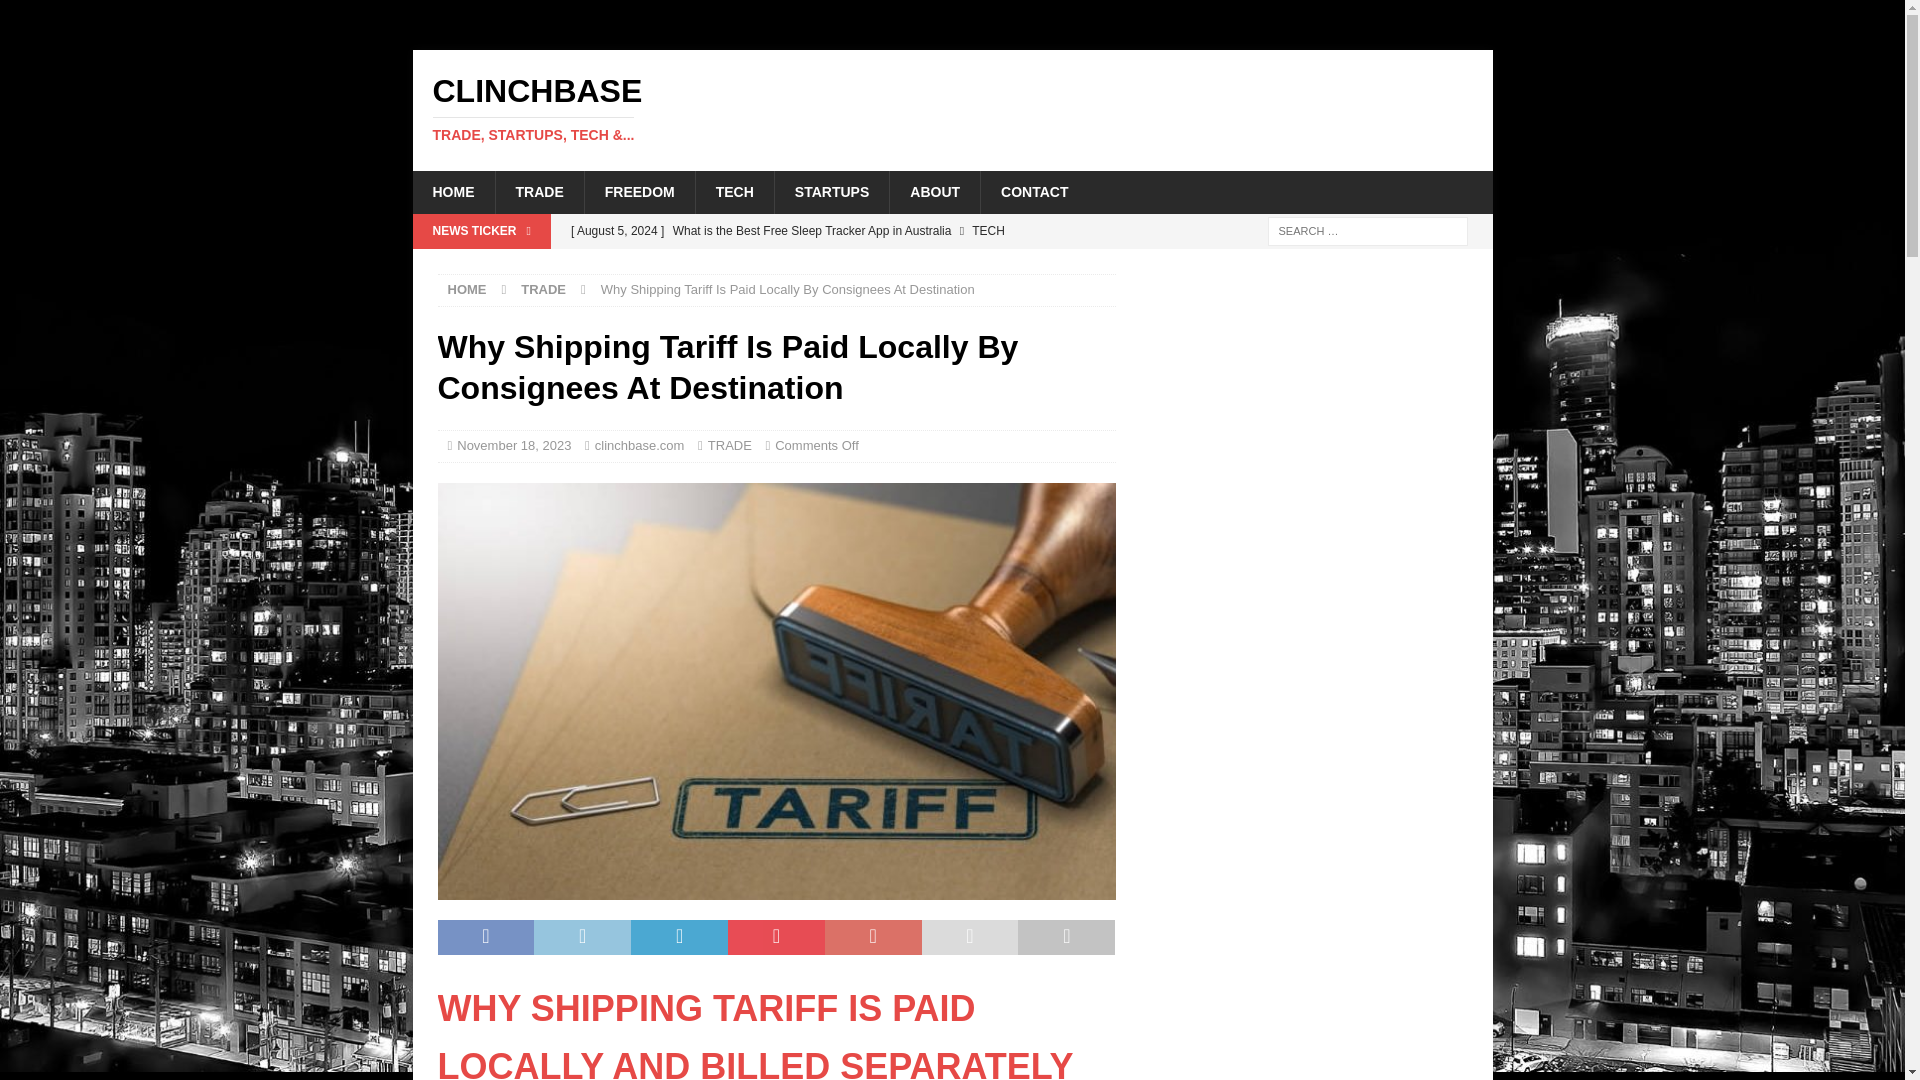  Describe the element at coordinates (1034, 191) in the screenshot. I see `CONTACT` at that location.